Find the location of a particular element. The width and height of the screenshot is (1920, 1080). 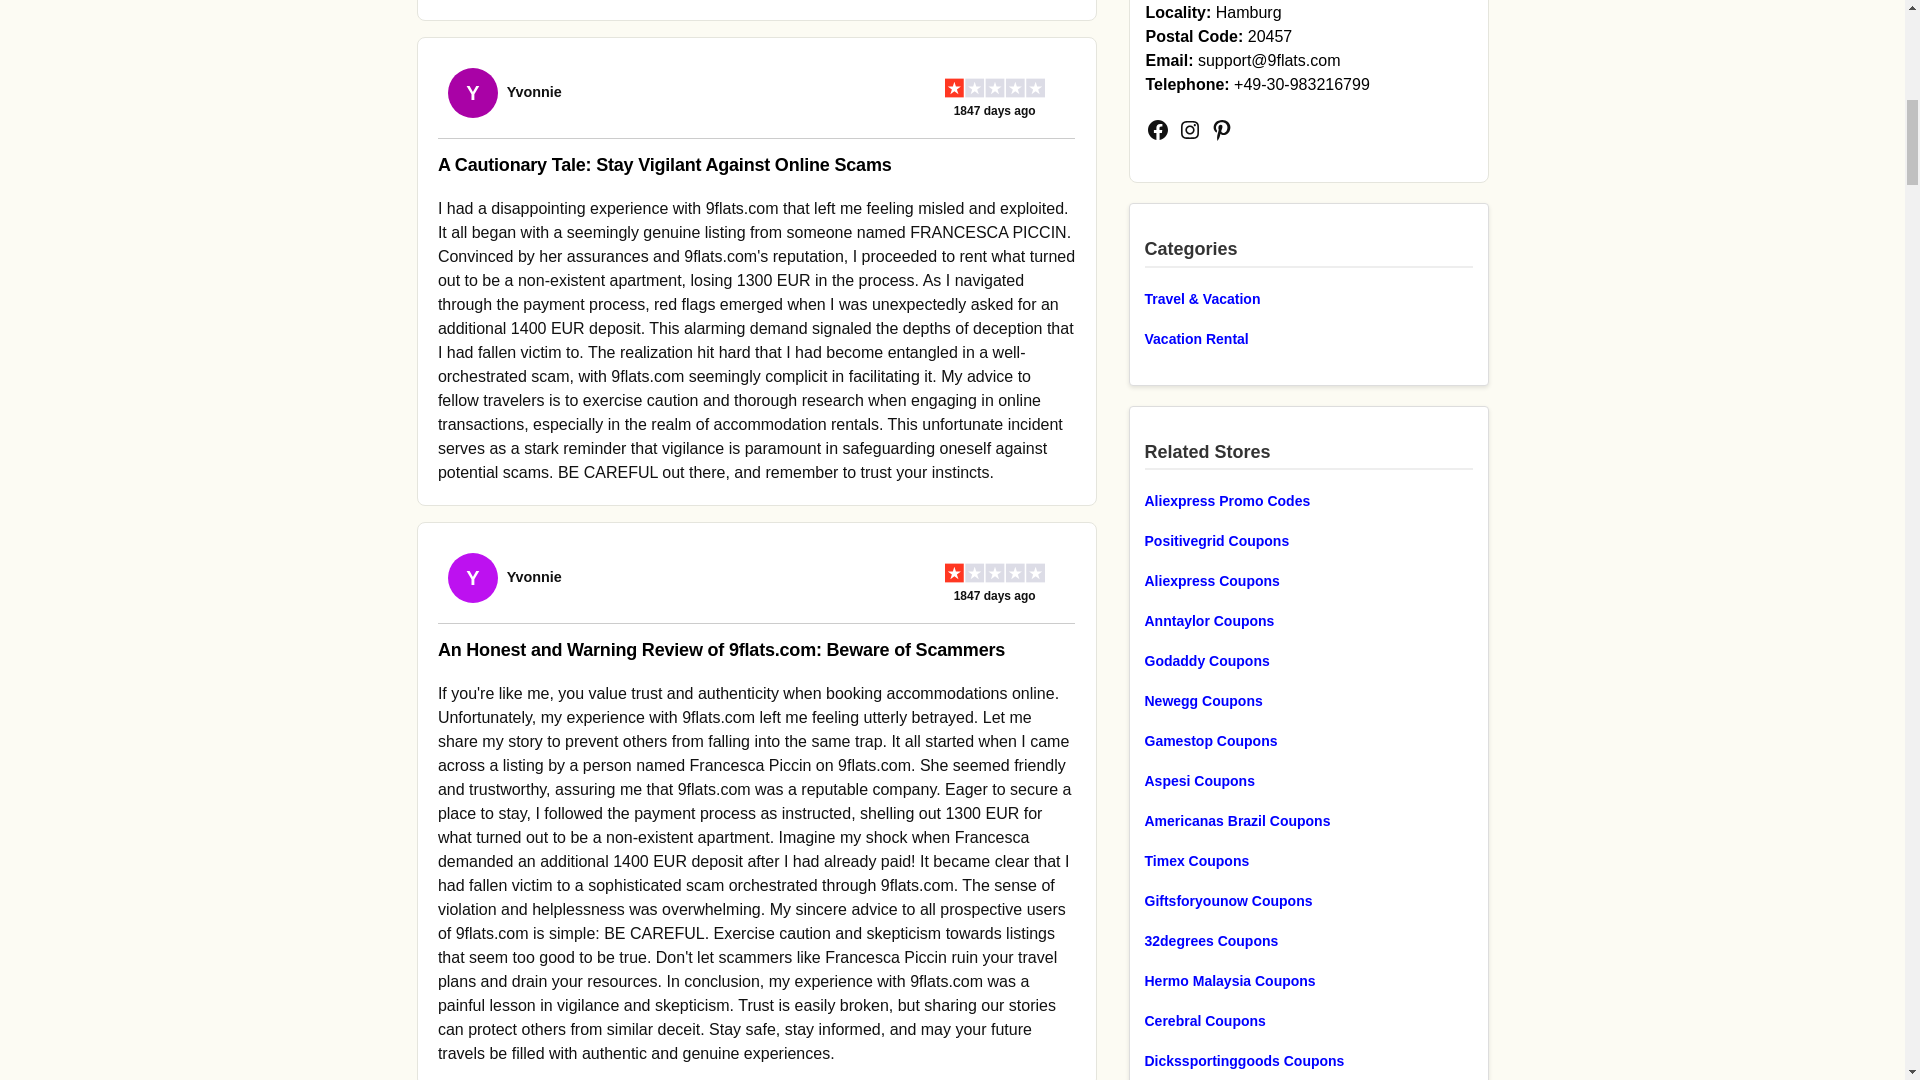

Anntaylor Coupons is located at coordinates (1308, 620).